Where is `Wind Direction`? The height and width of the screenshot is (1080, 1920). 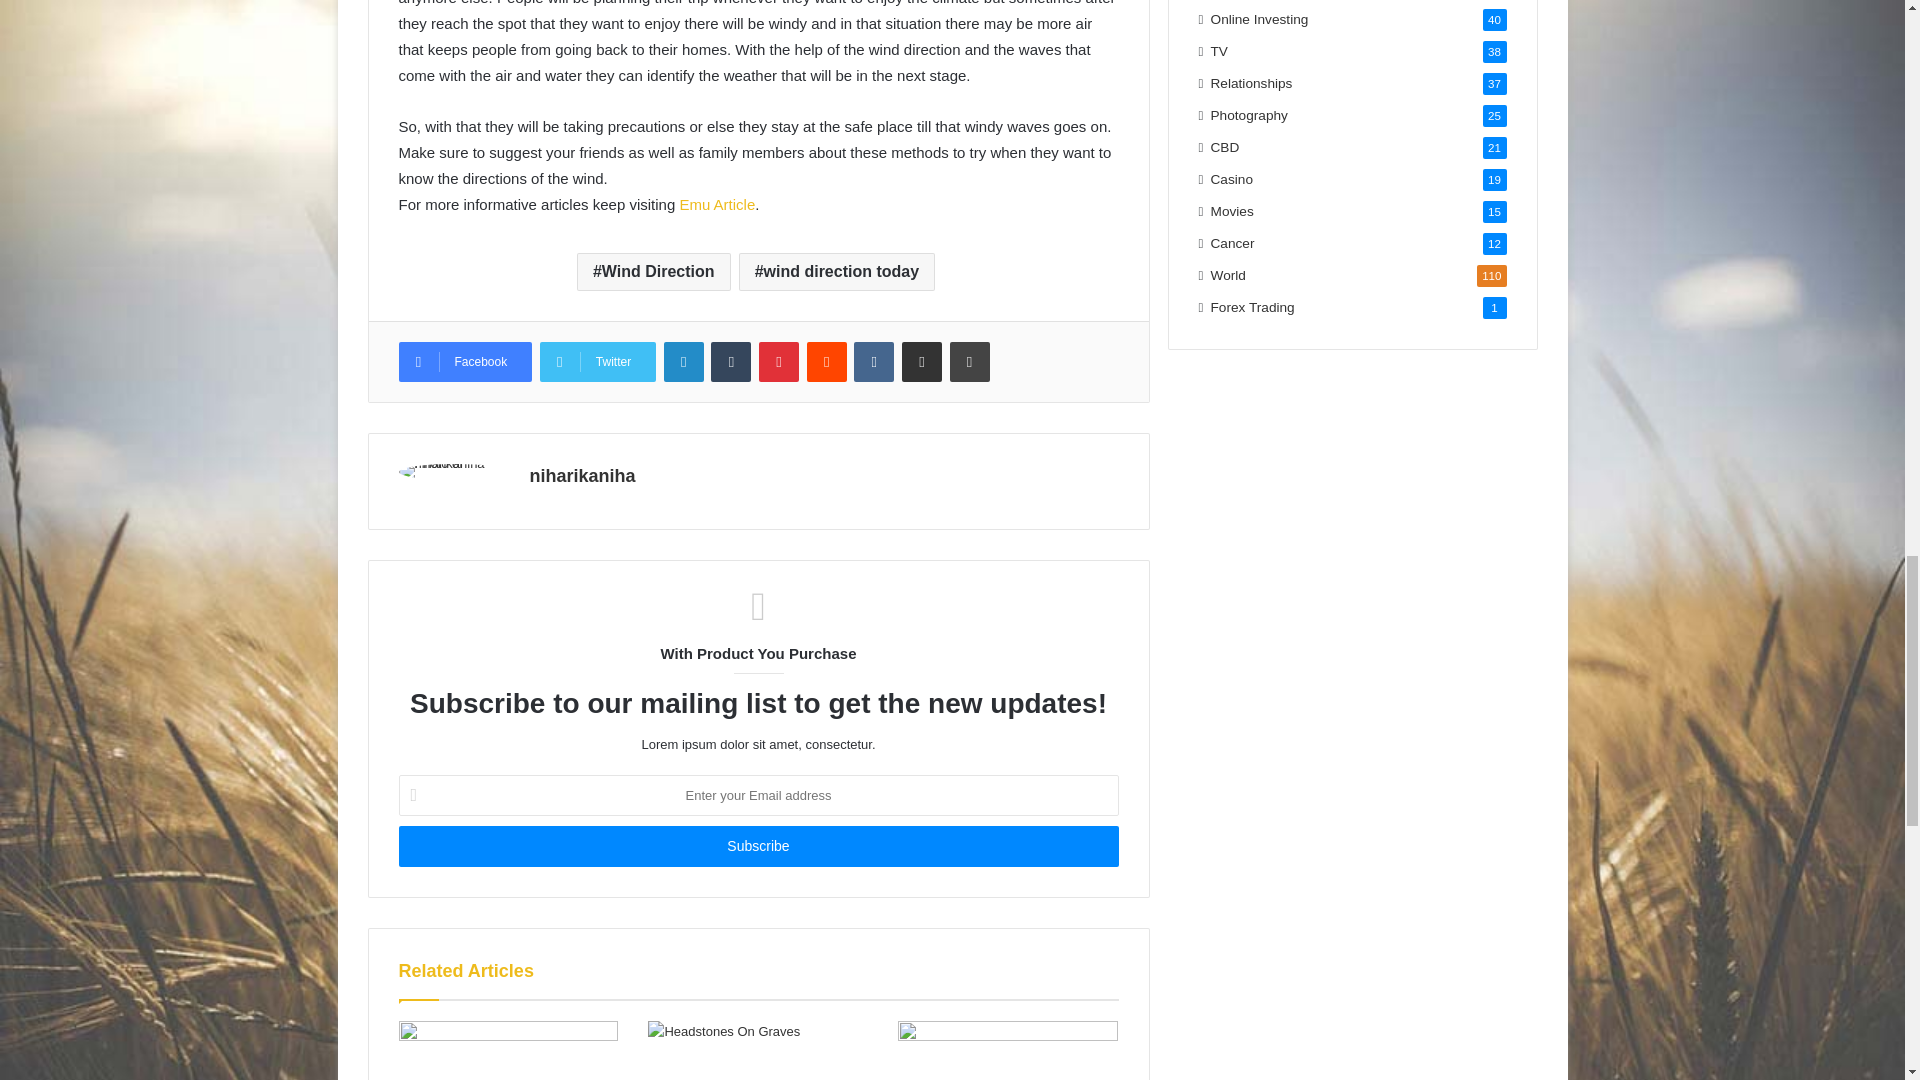
Wind Direction is located at coordinates (654, 271).